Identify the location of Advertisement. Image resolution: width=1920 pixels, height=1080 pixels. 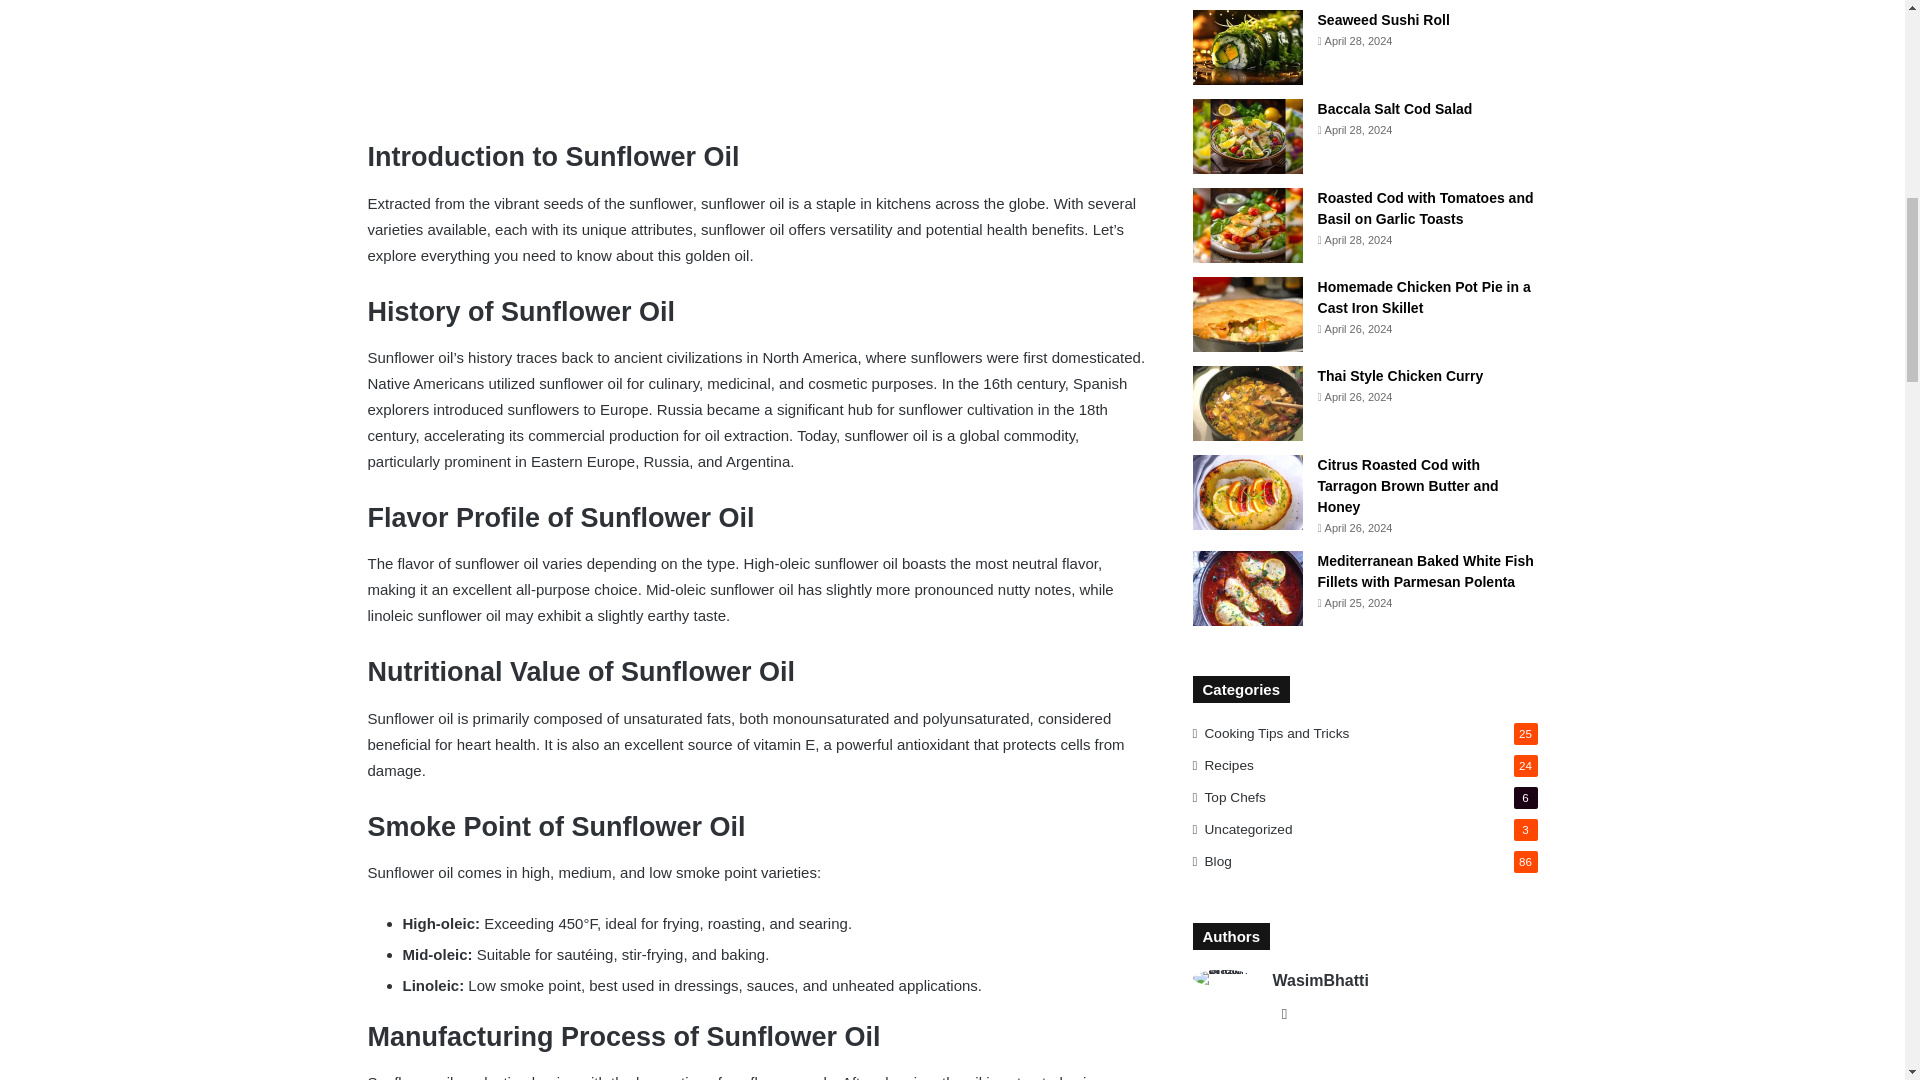
(758, 54).